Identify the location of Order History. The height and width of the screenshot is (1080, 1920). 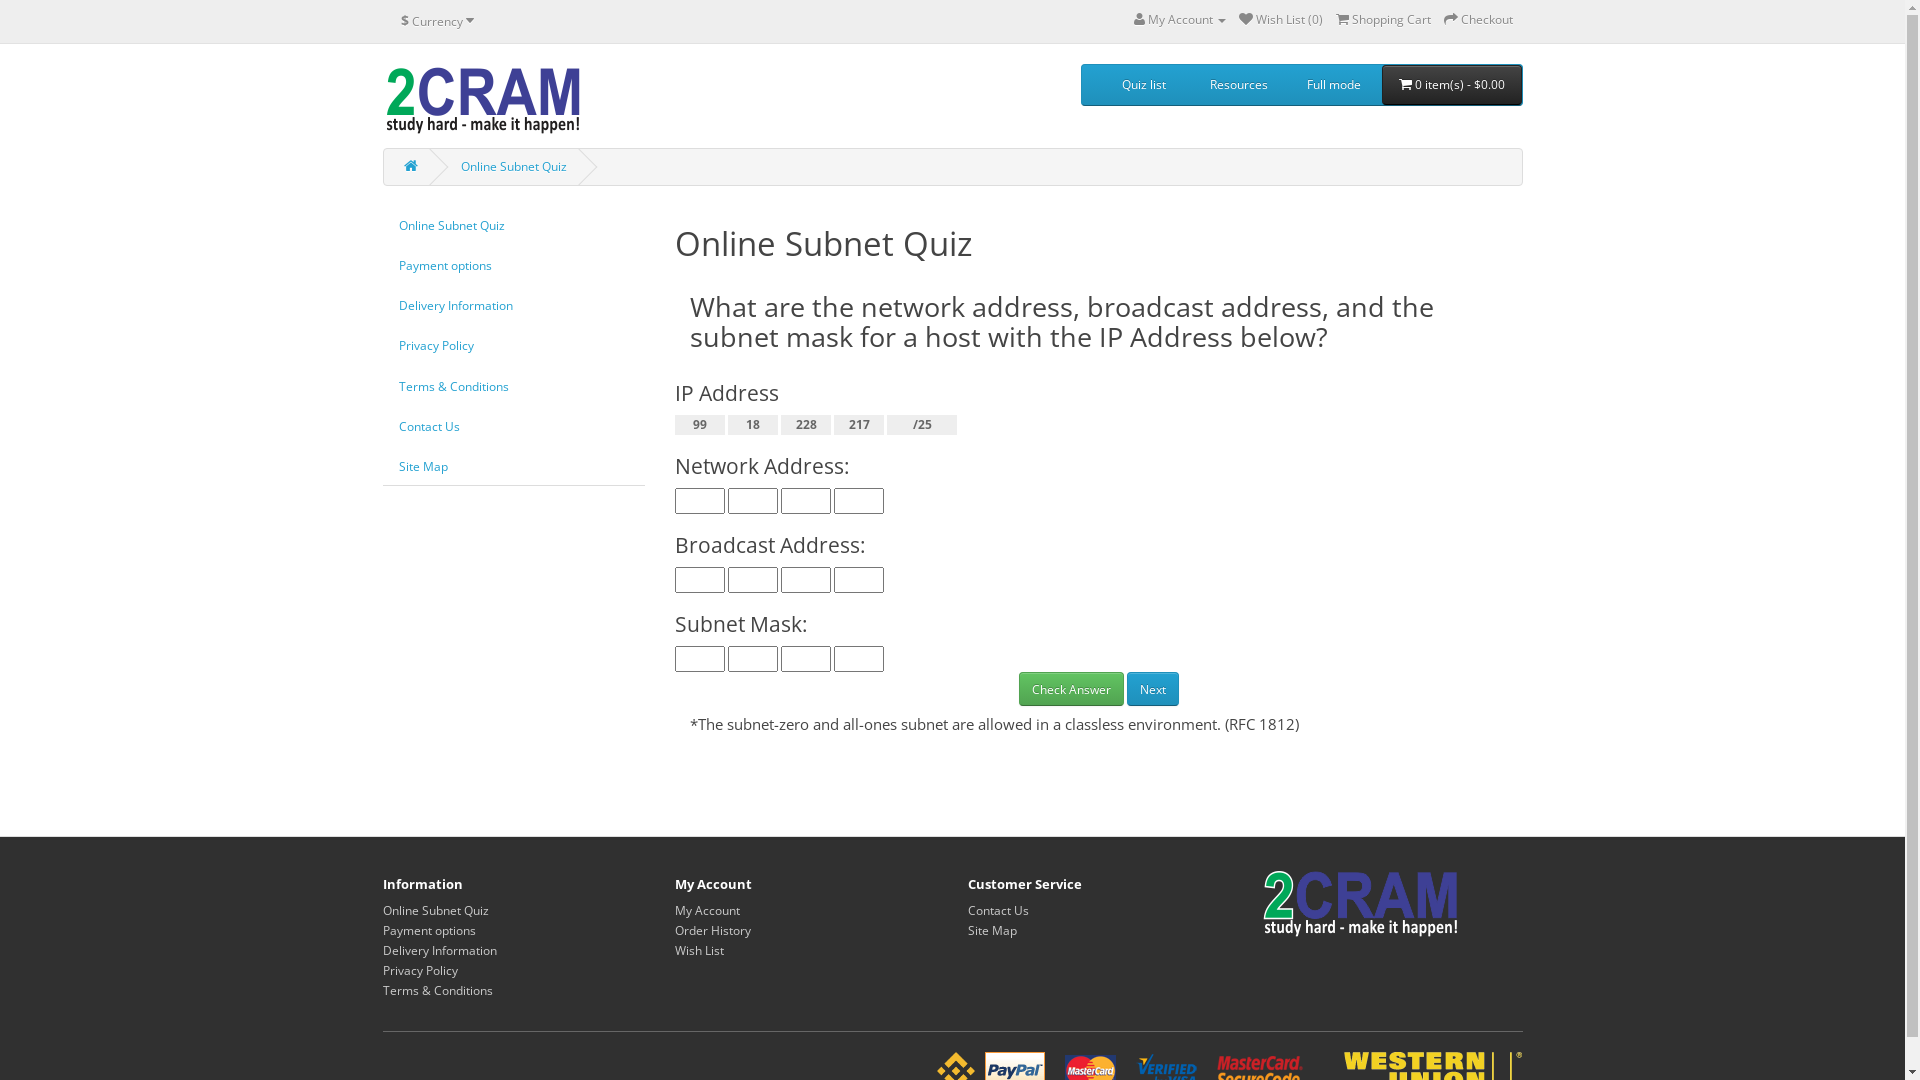
(713, 930).